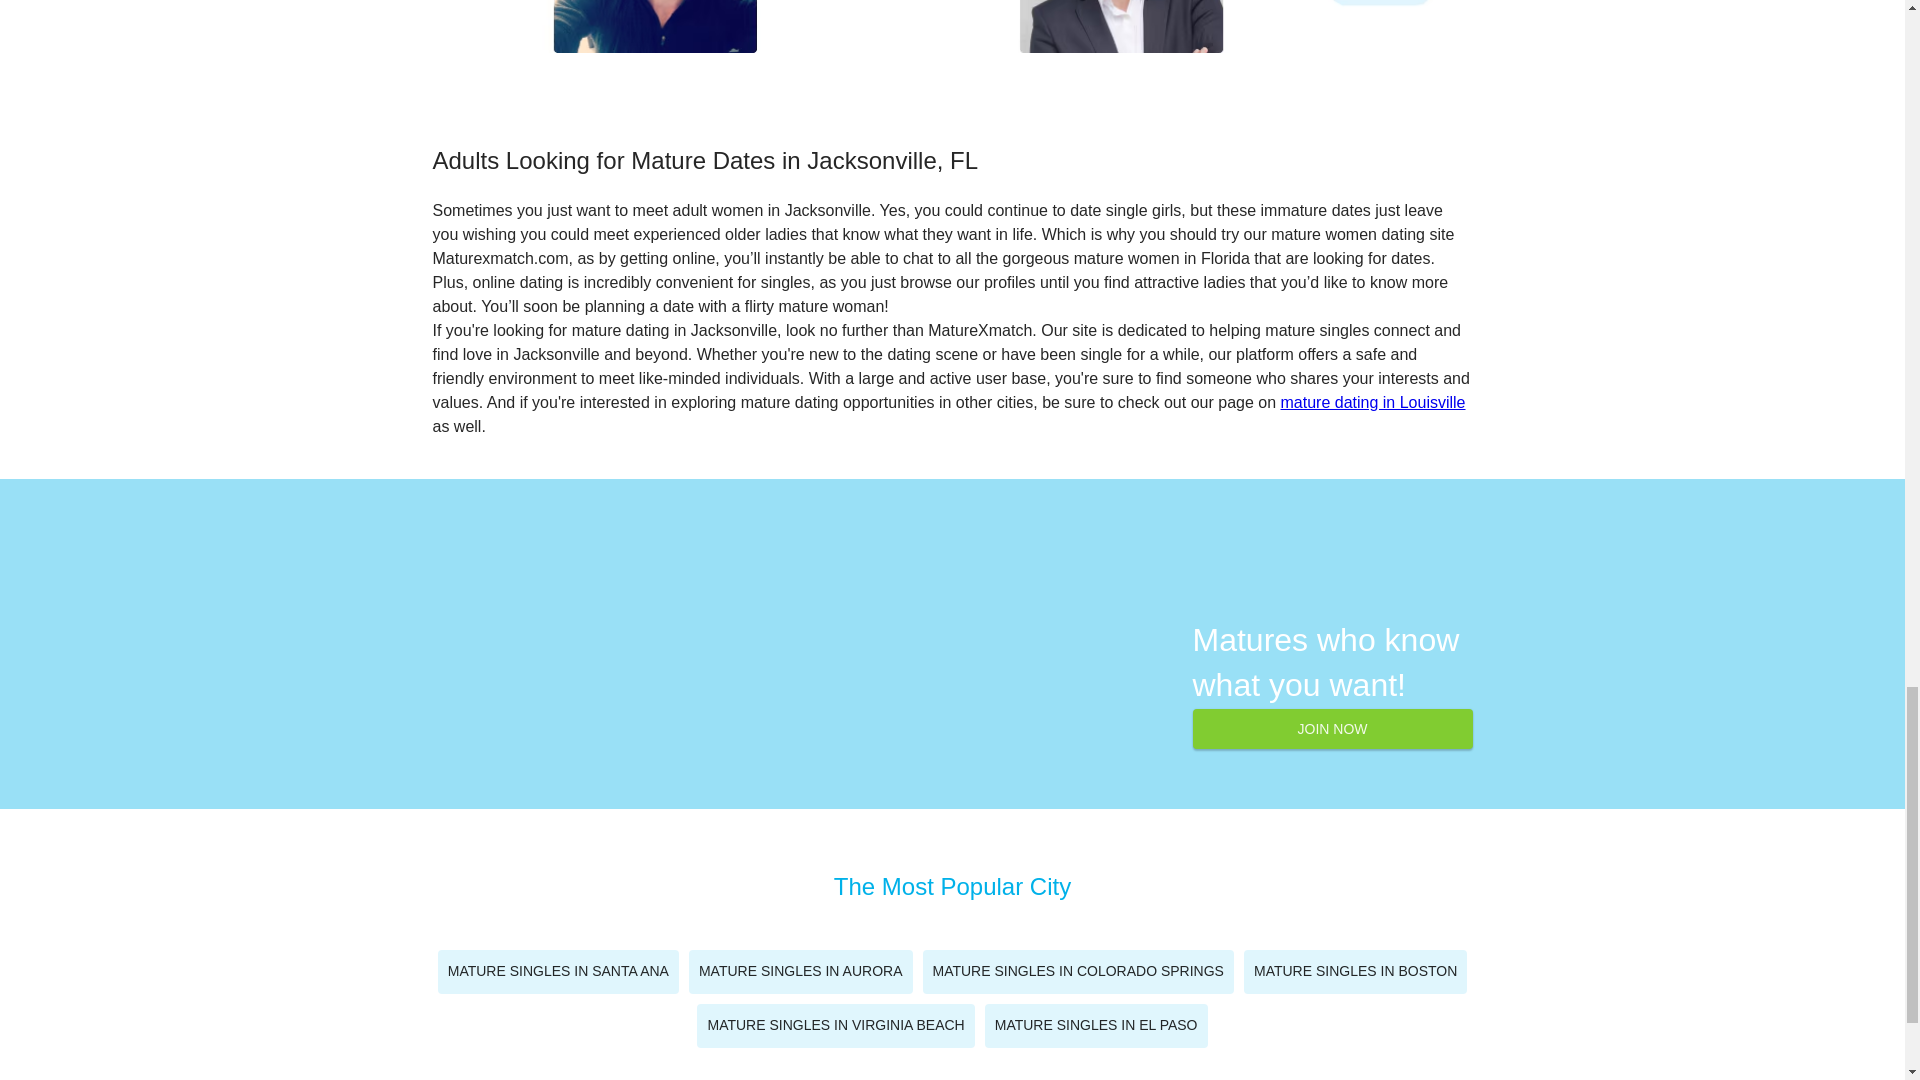  I want to click on MATURE SINGLES IN AURORA, so click(801, 972).